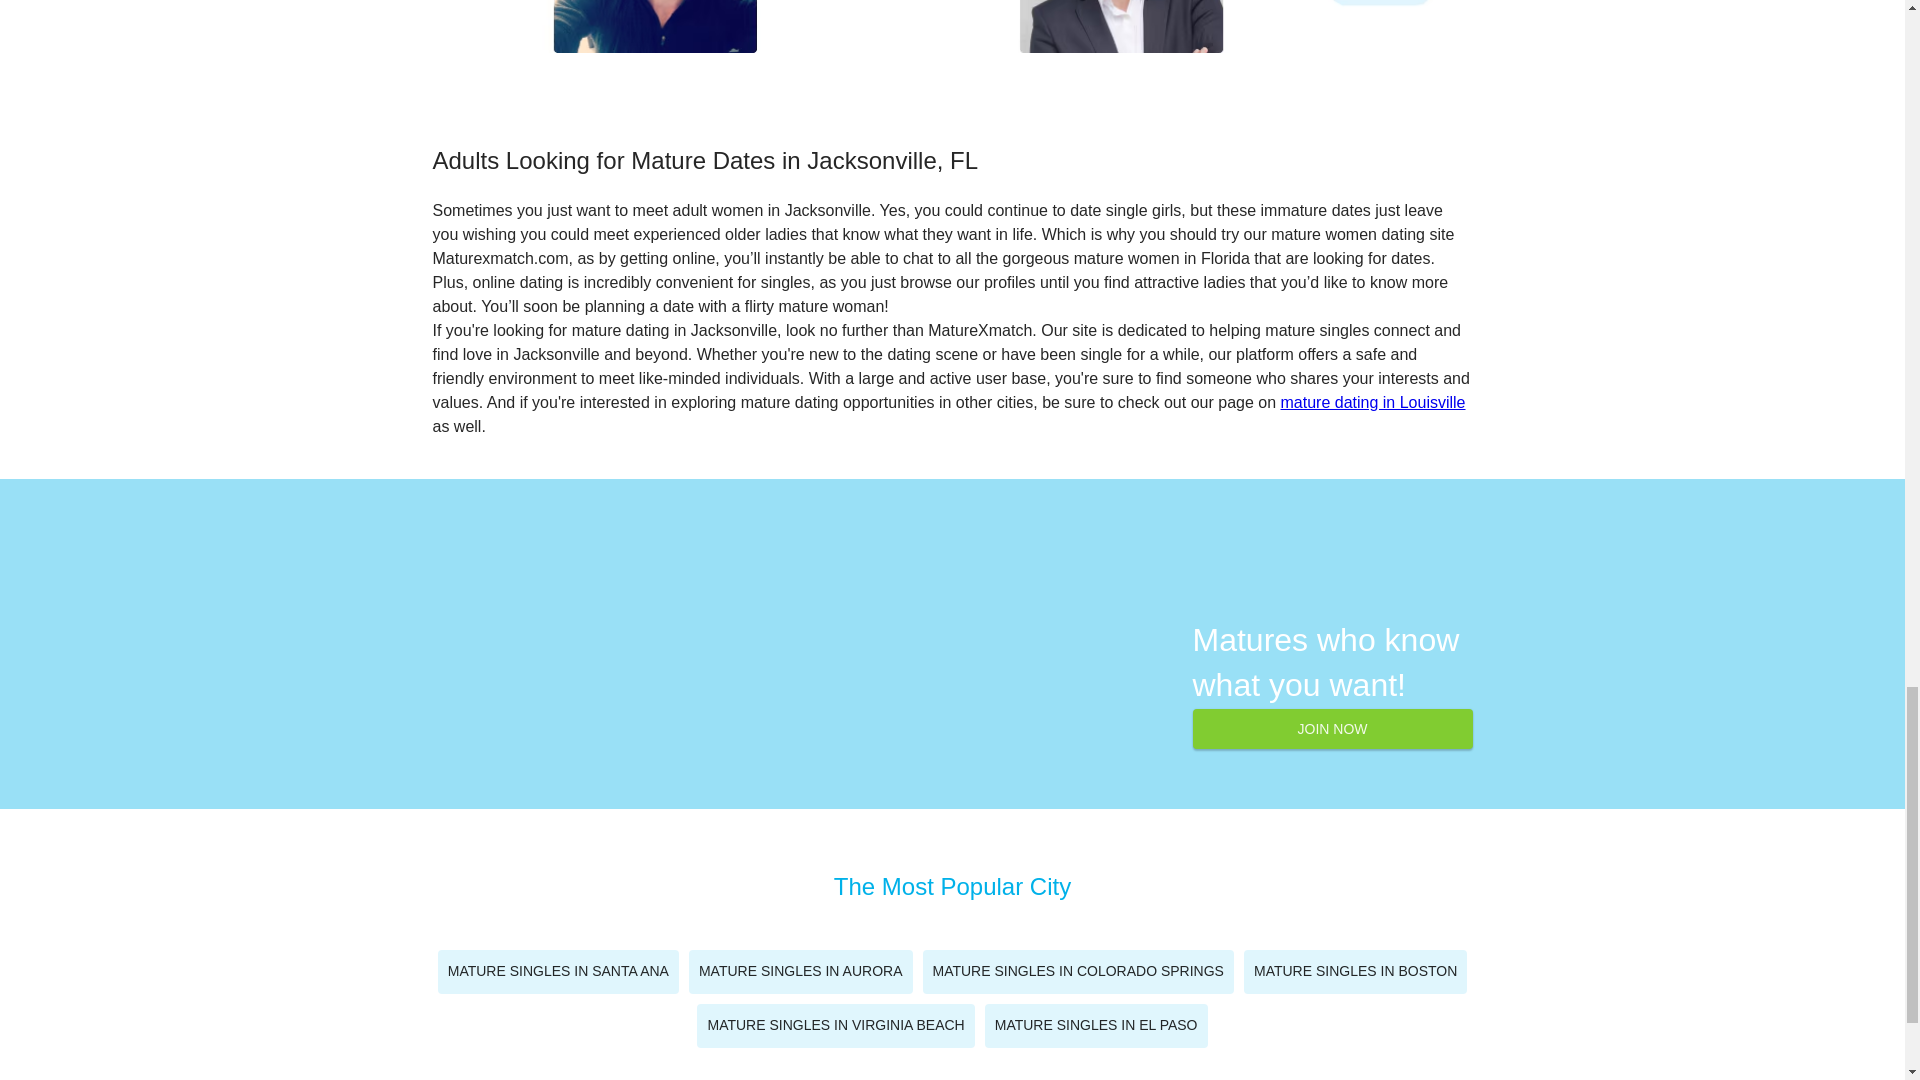  I want to click on MATURE SINGLES IN AURORA, so click(801, 972).